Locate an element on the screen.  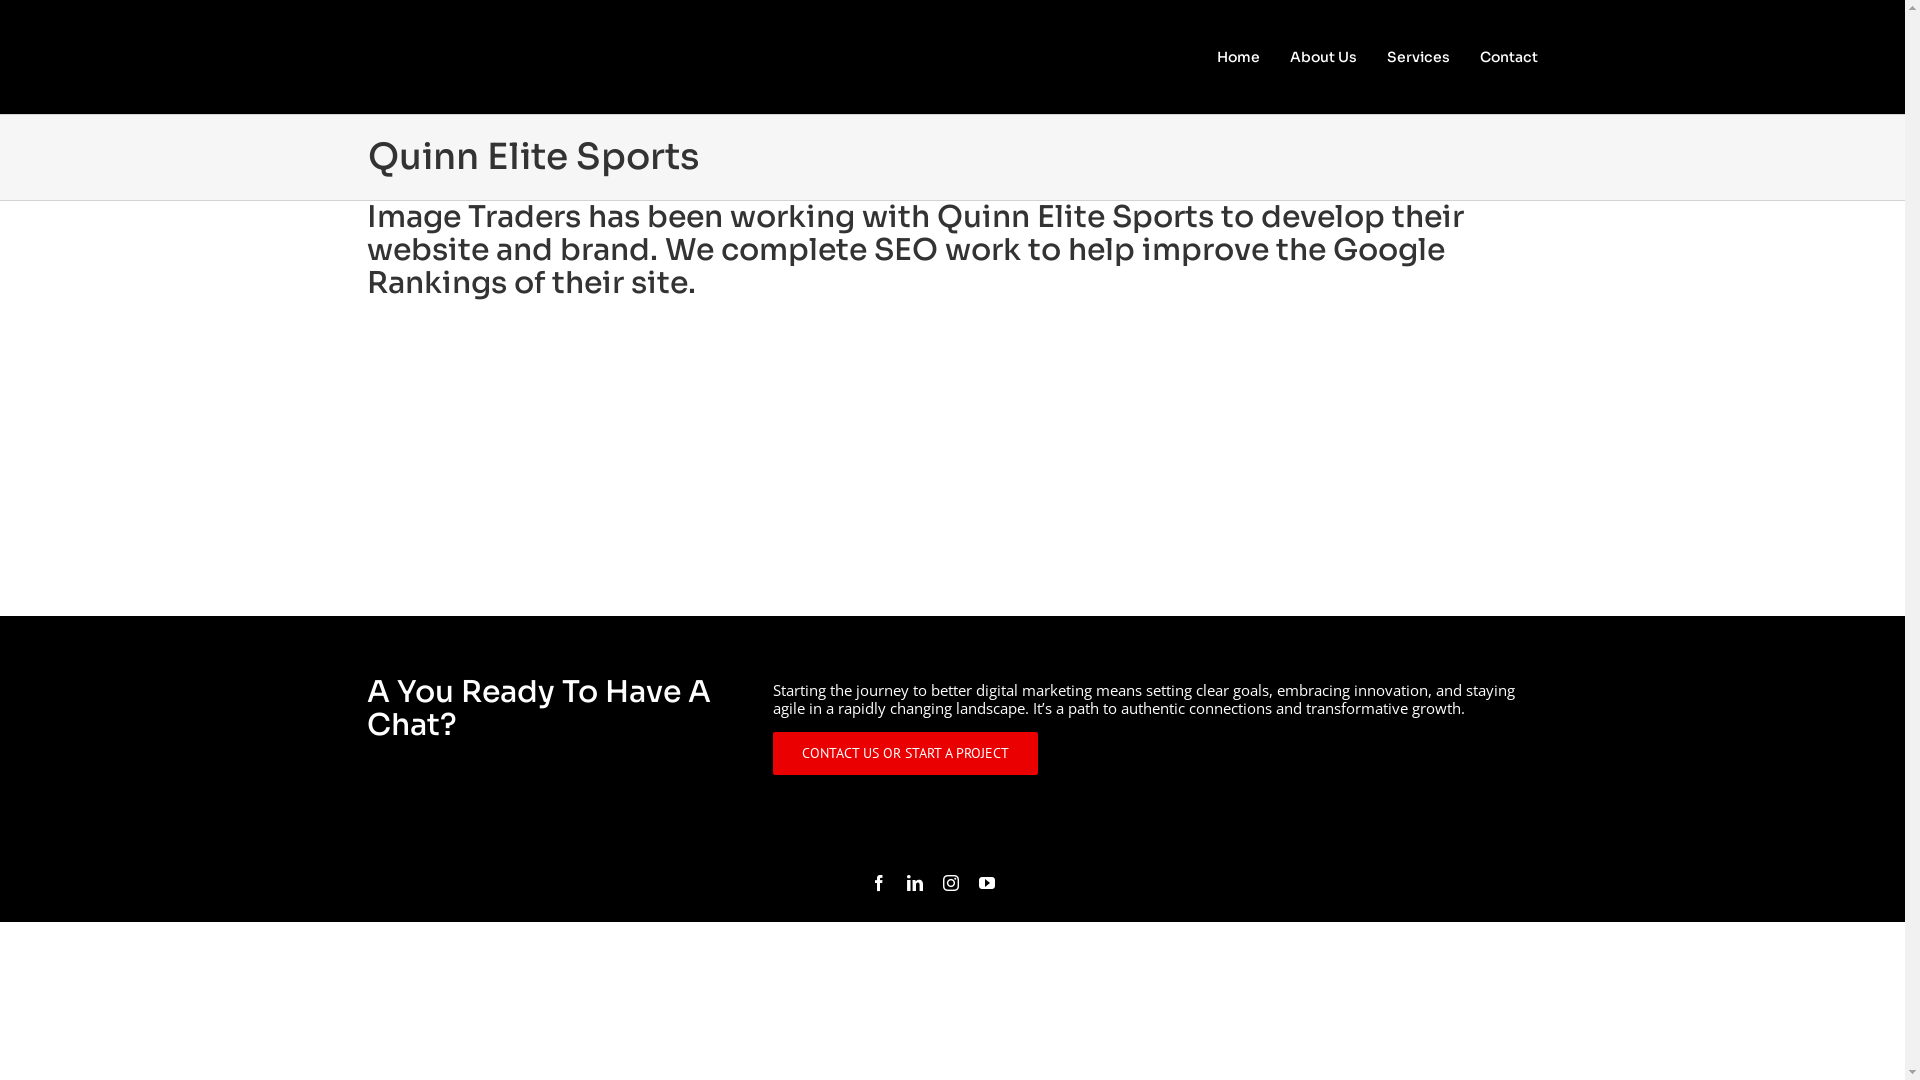
Services is located at coordinates (1418, 58).